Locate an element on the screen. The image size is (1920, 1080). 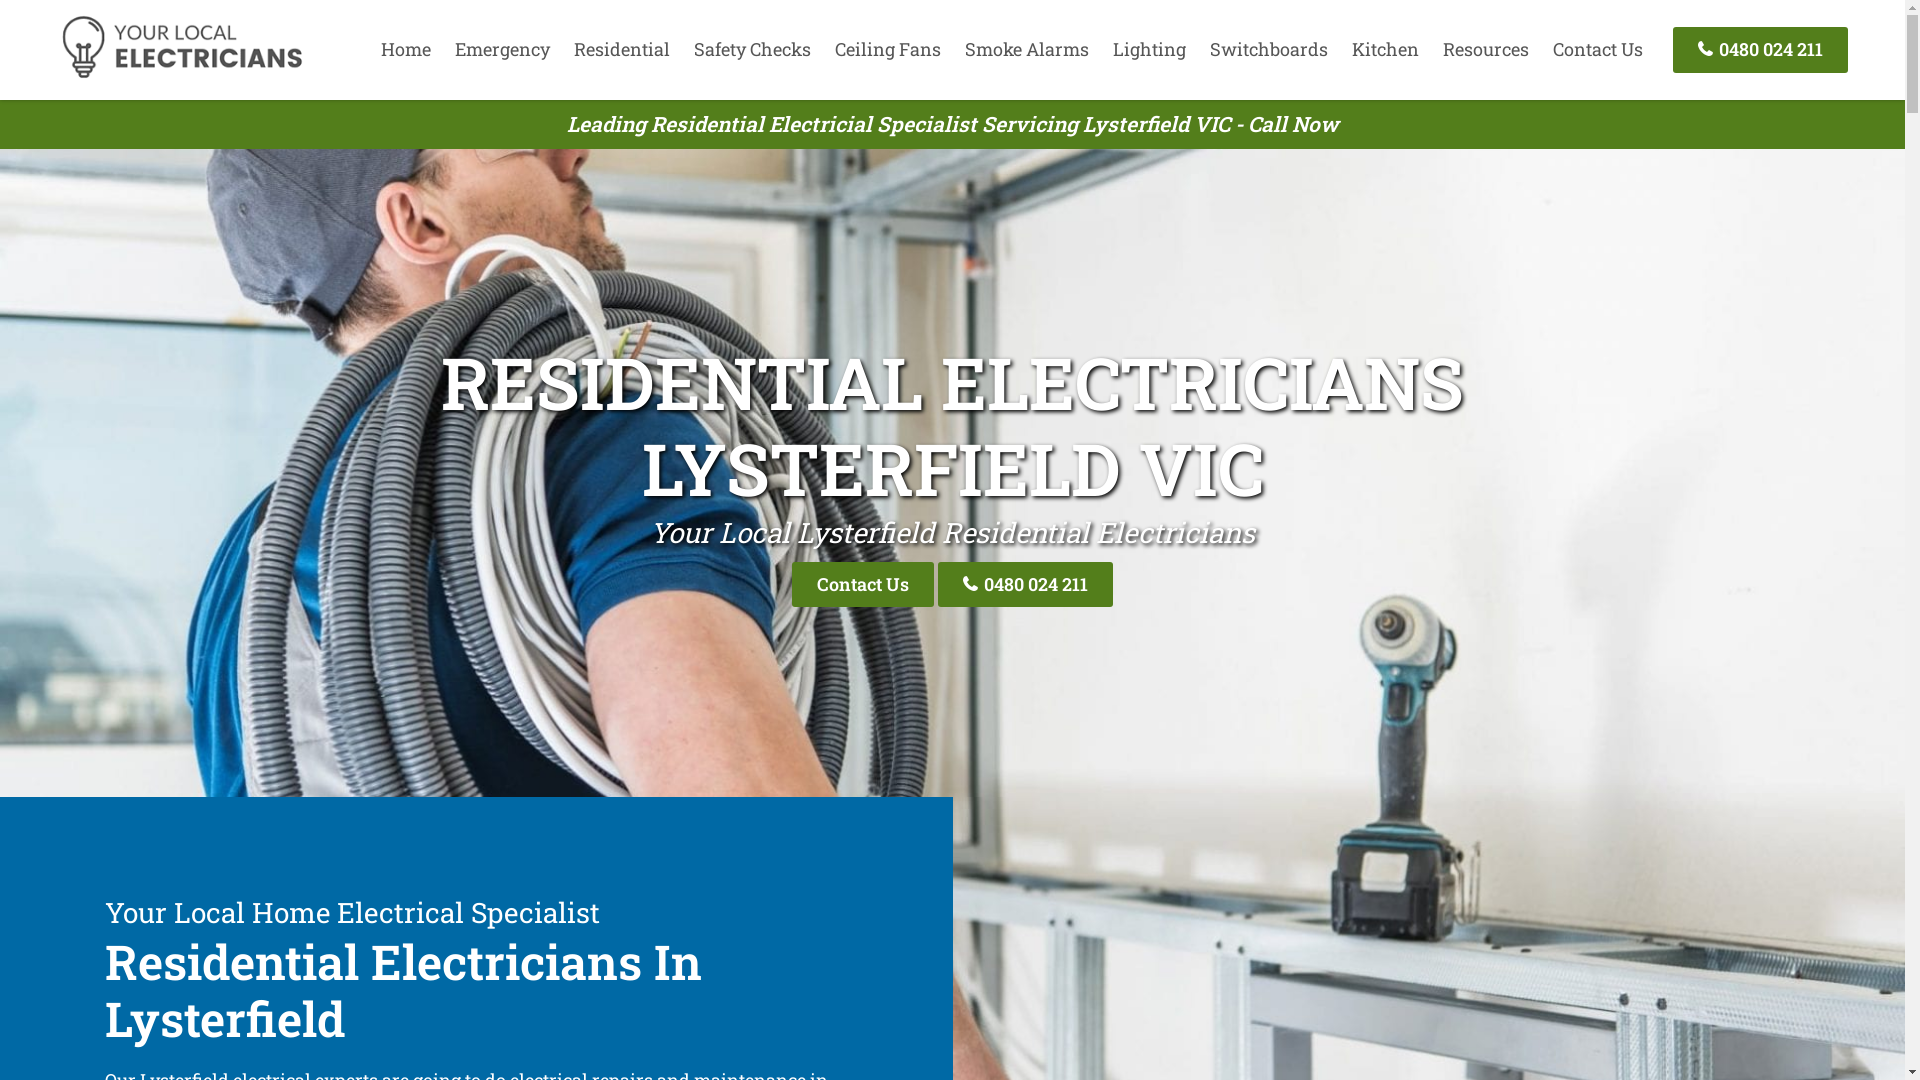
Residential is located at coordinates (622, 49).